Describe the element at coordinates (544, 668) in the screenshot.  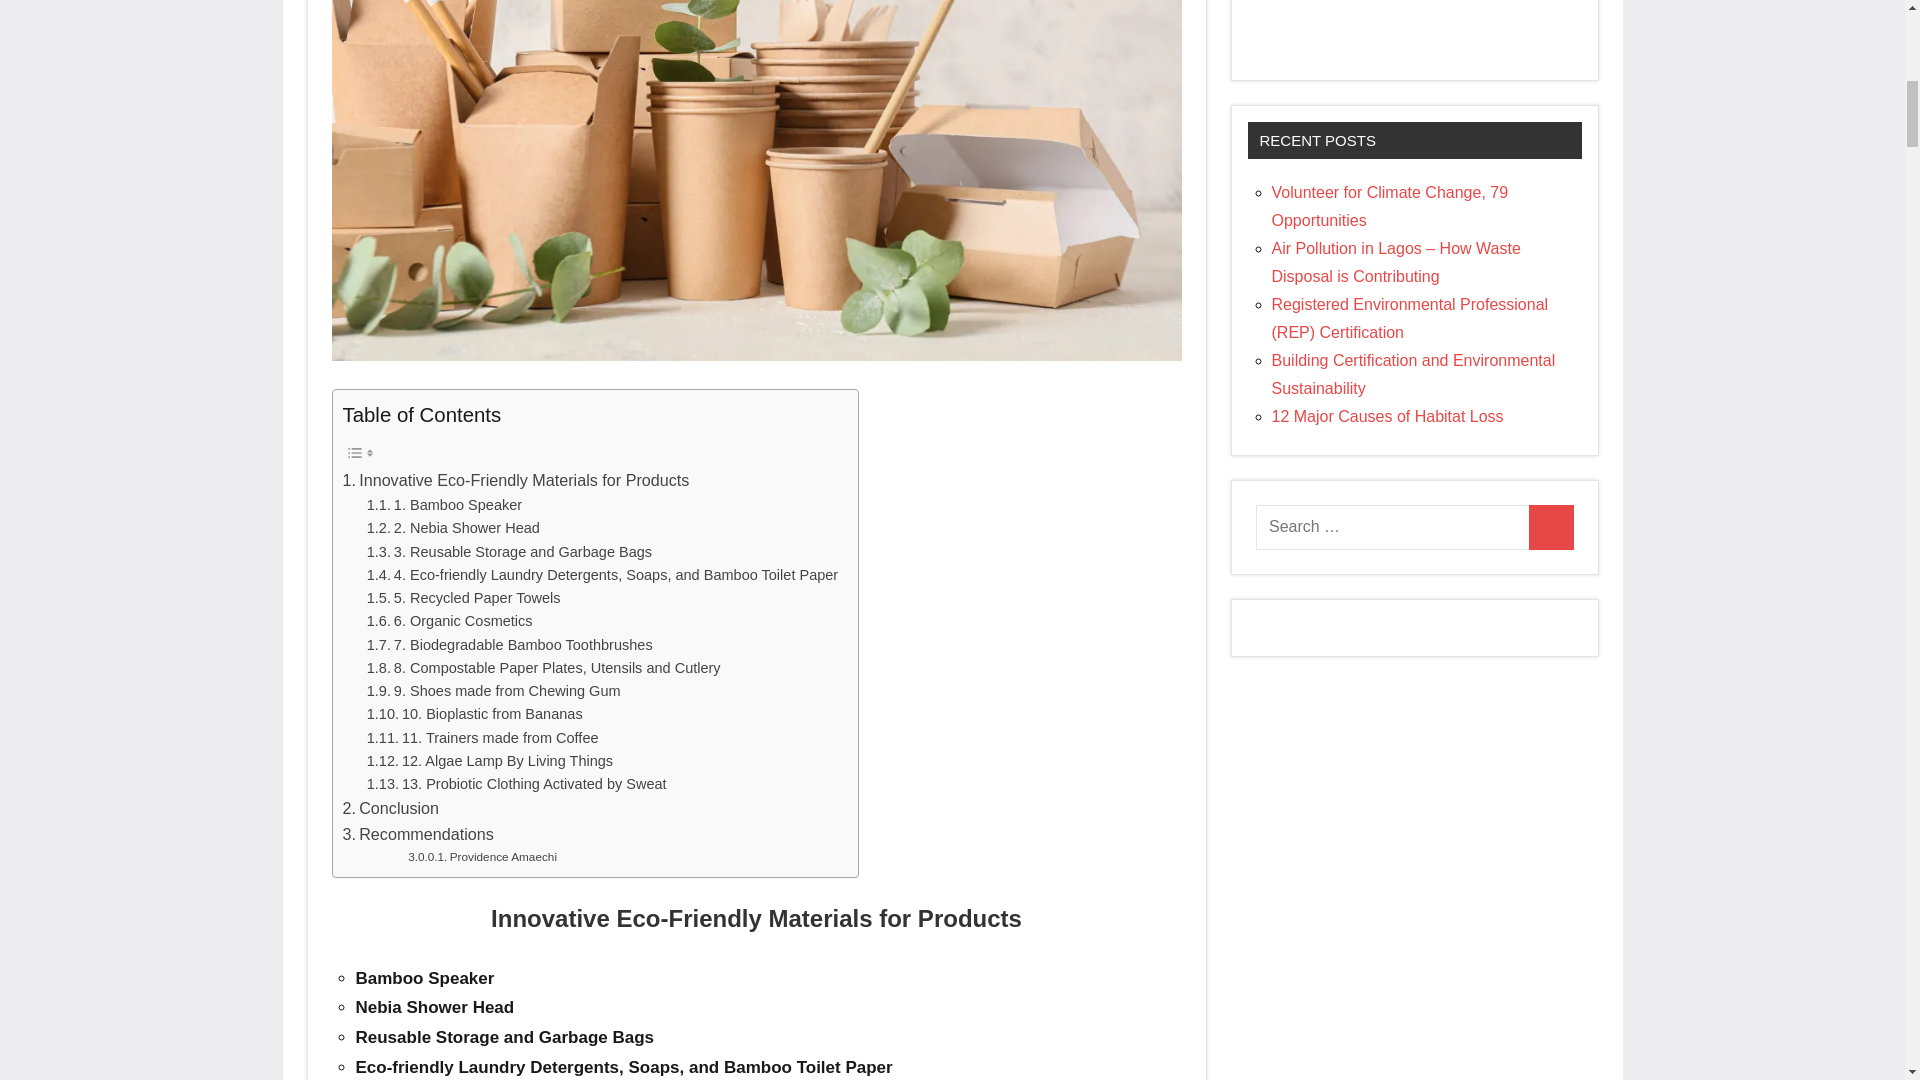
I see `8. Compostable Paper Plates, Utensils and Cutlery` at that location.